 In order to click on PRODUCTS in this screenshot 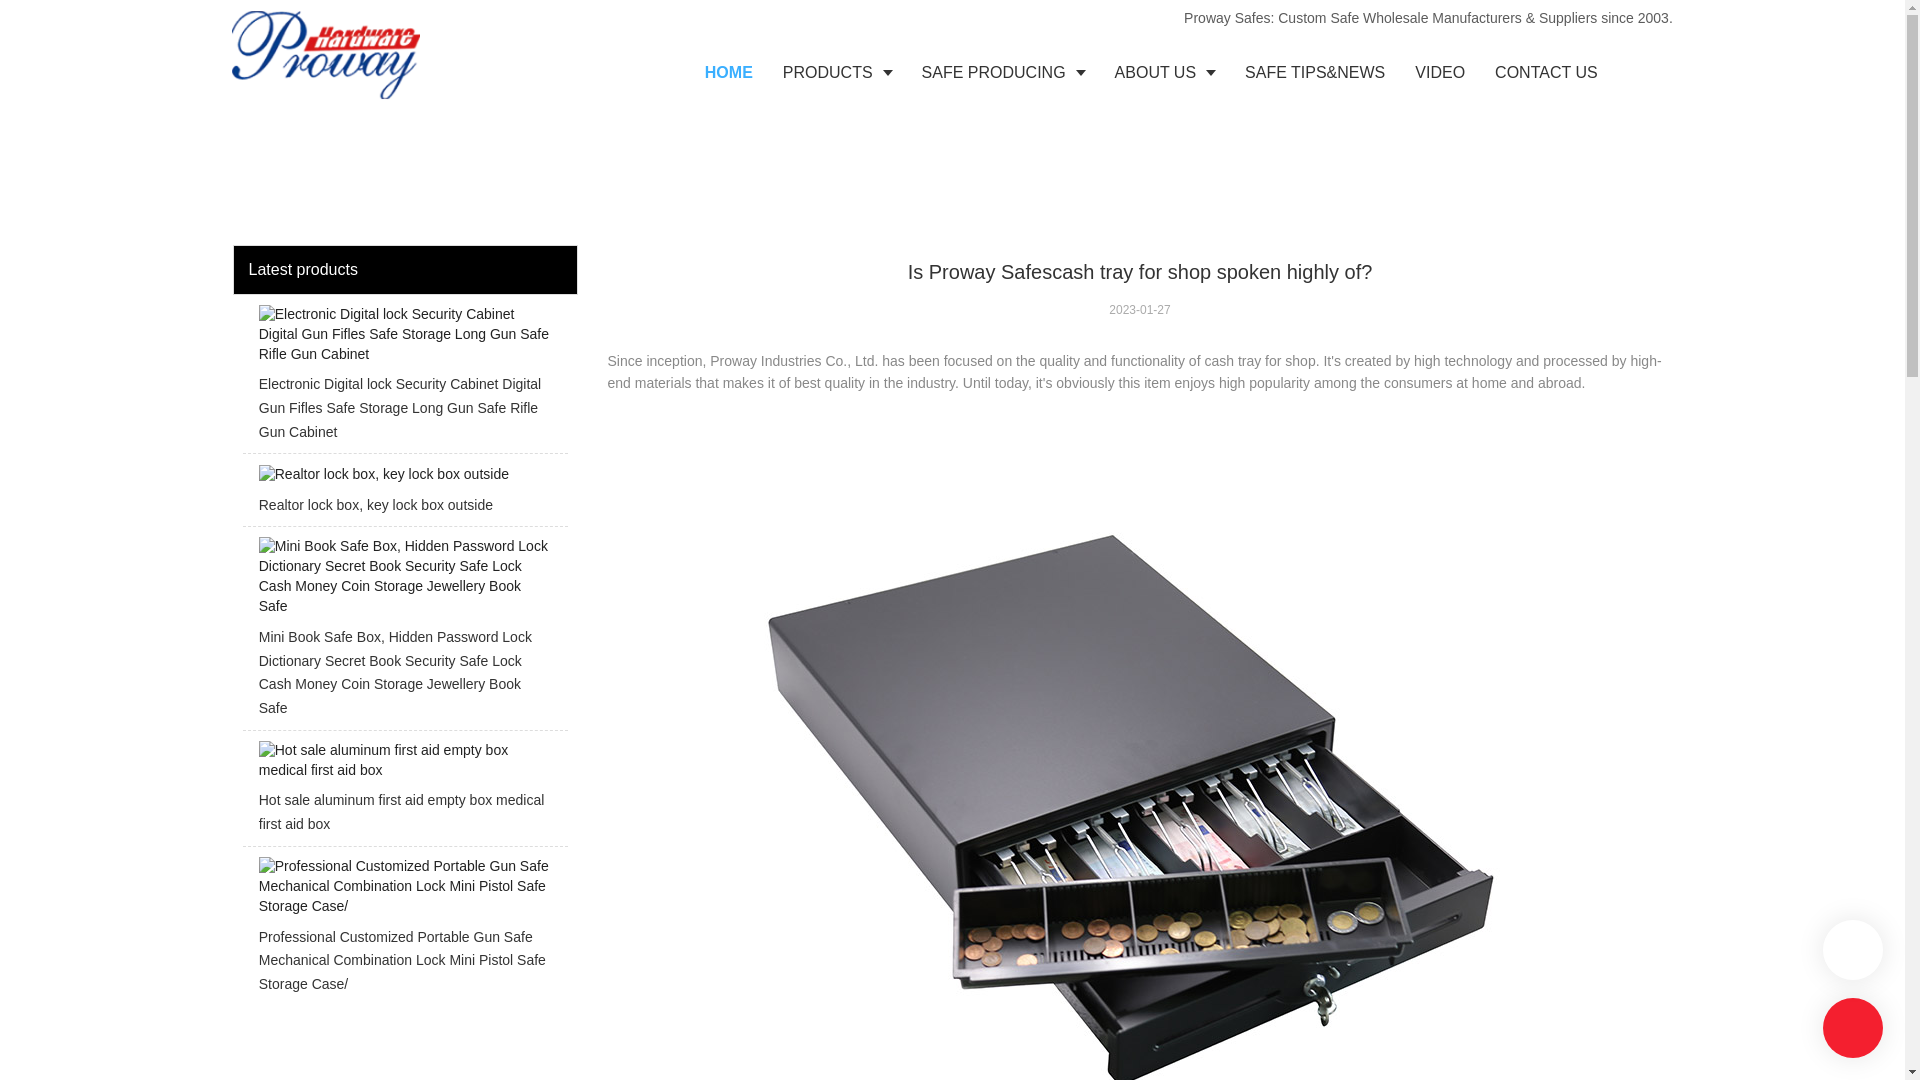, I will do `click(837, 72)`.